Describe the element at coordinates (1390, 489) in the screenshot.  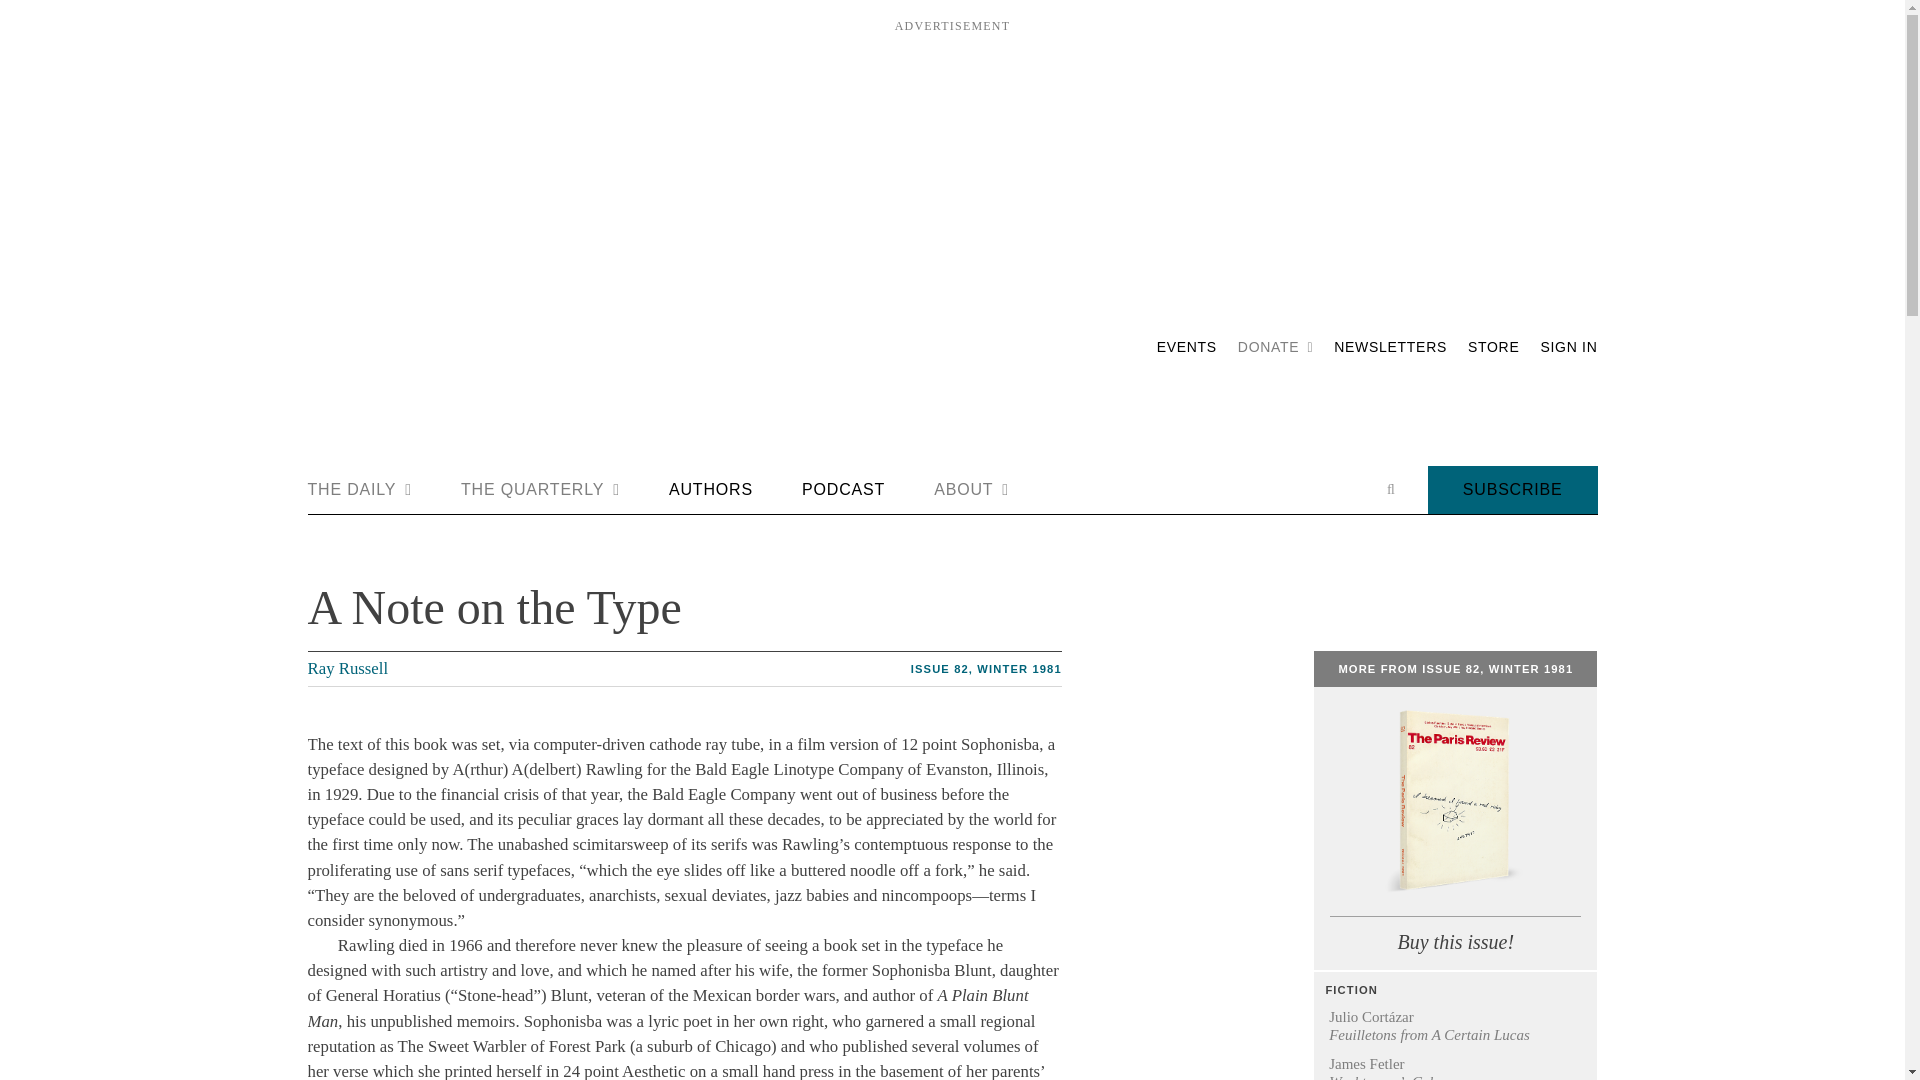
I see `Open search` at that location.